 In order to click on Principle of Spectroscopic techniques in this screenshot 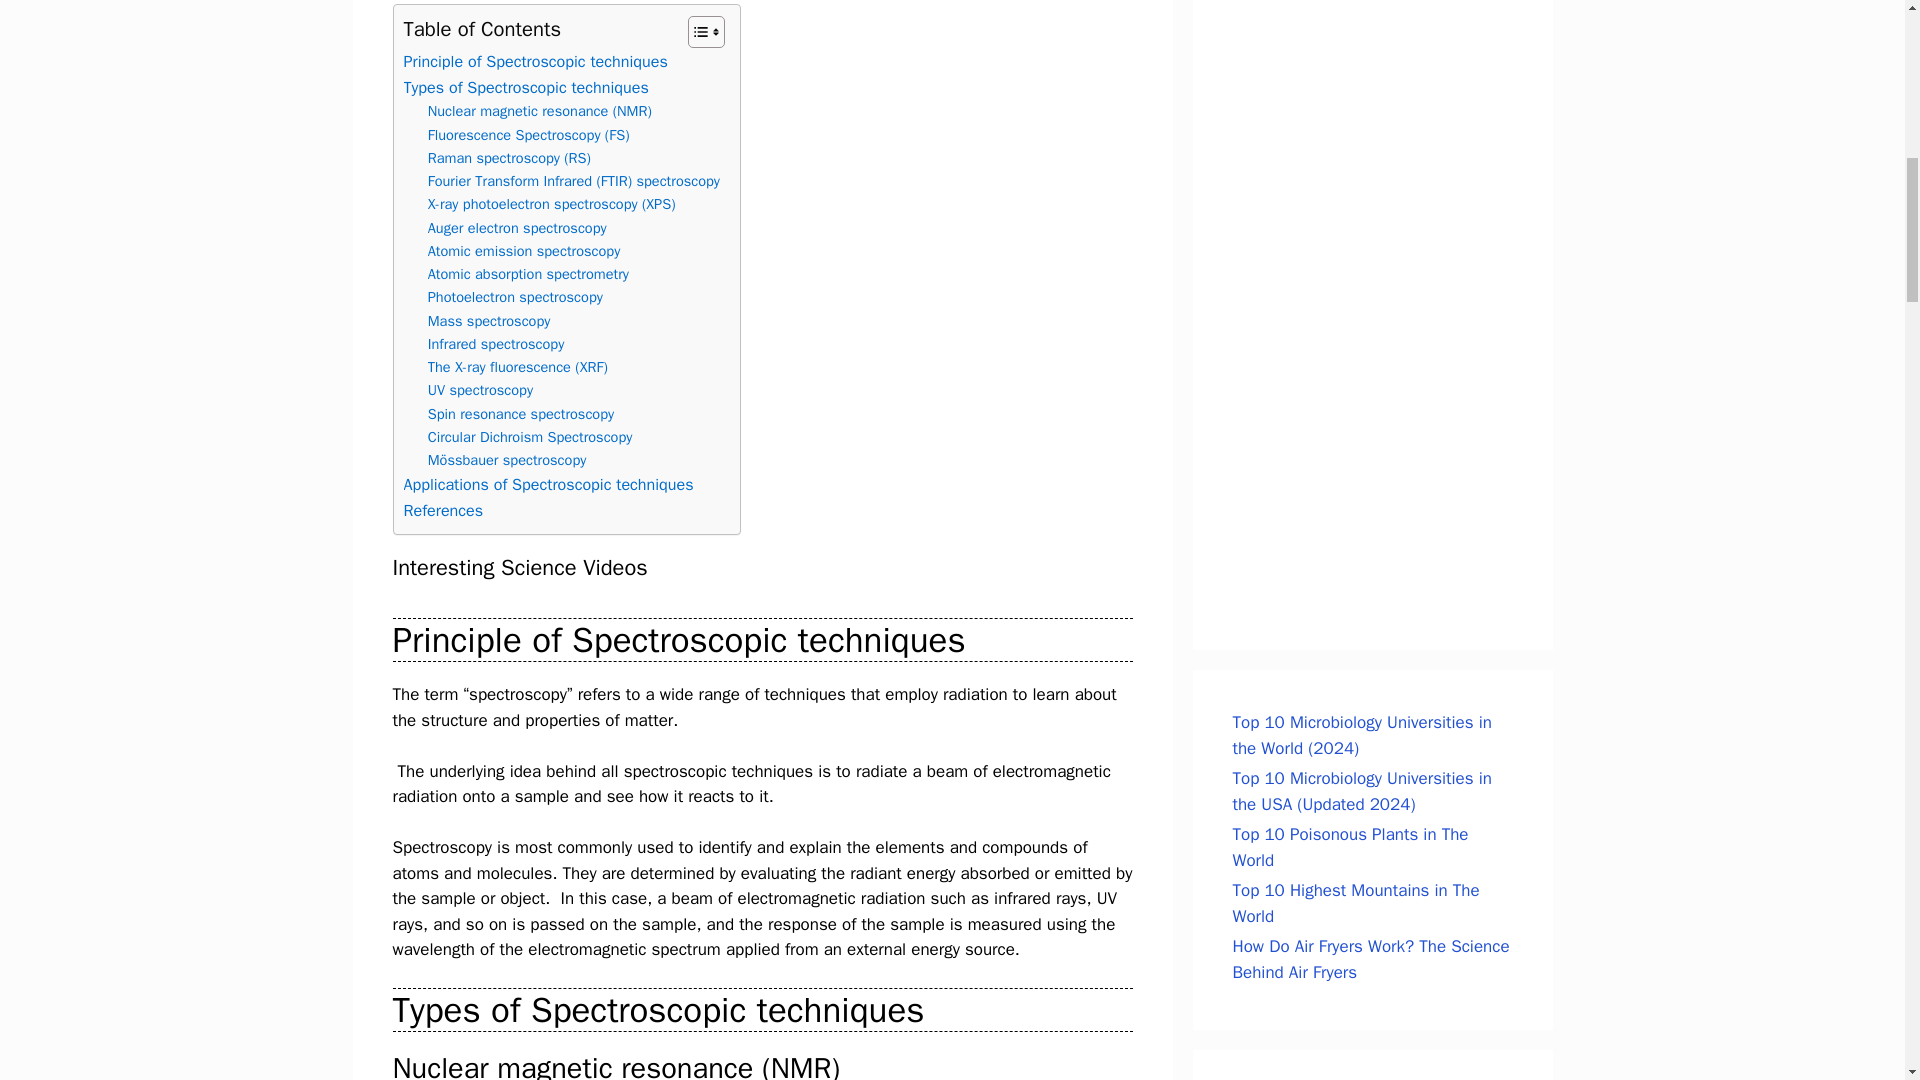, I will do `click(536, 61)`.